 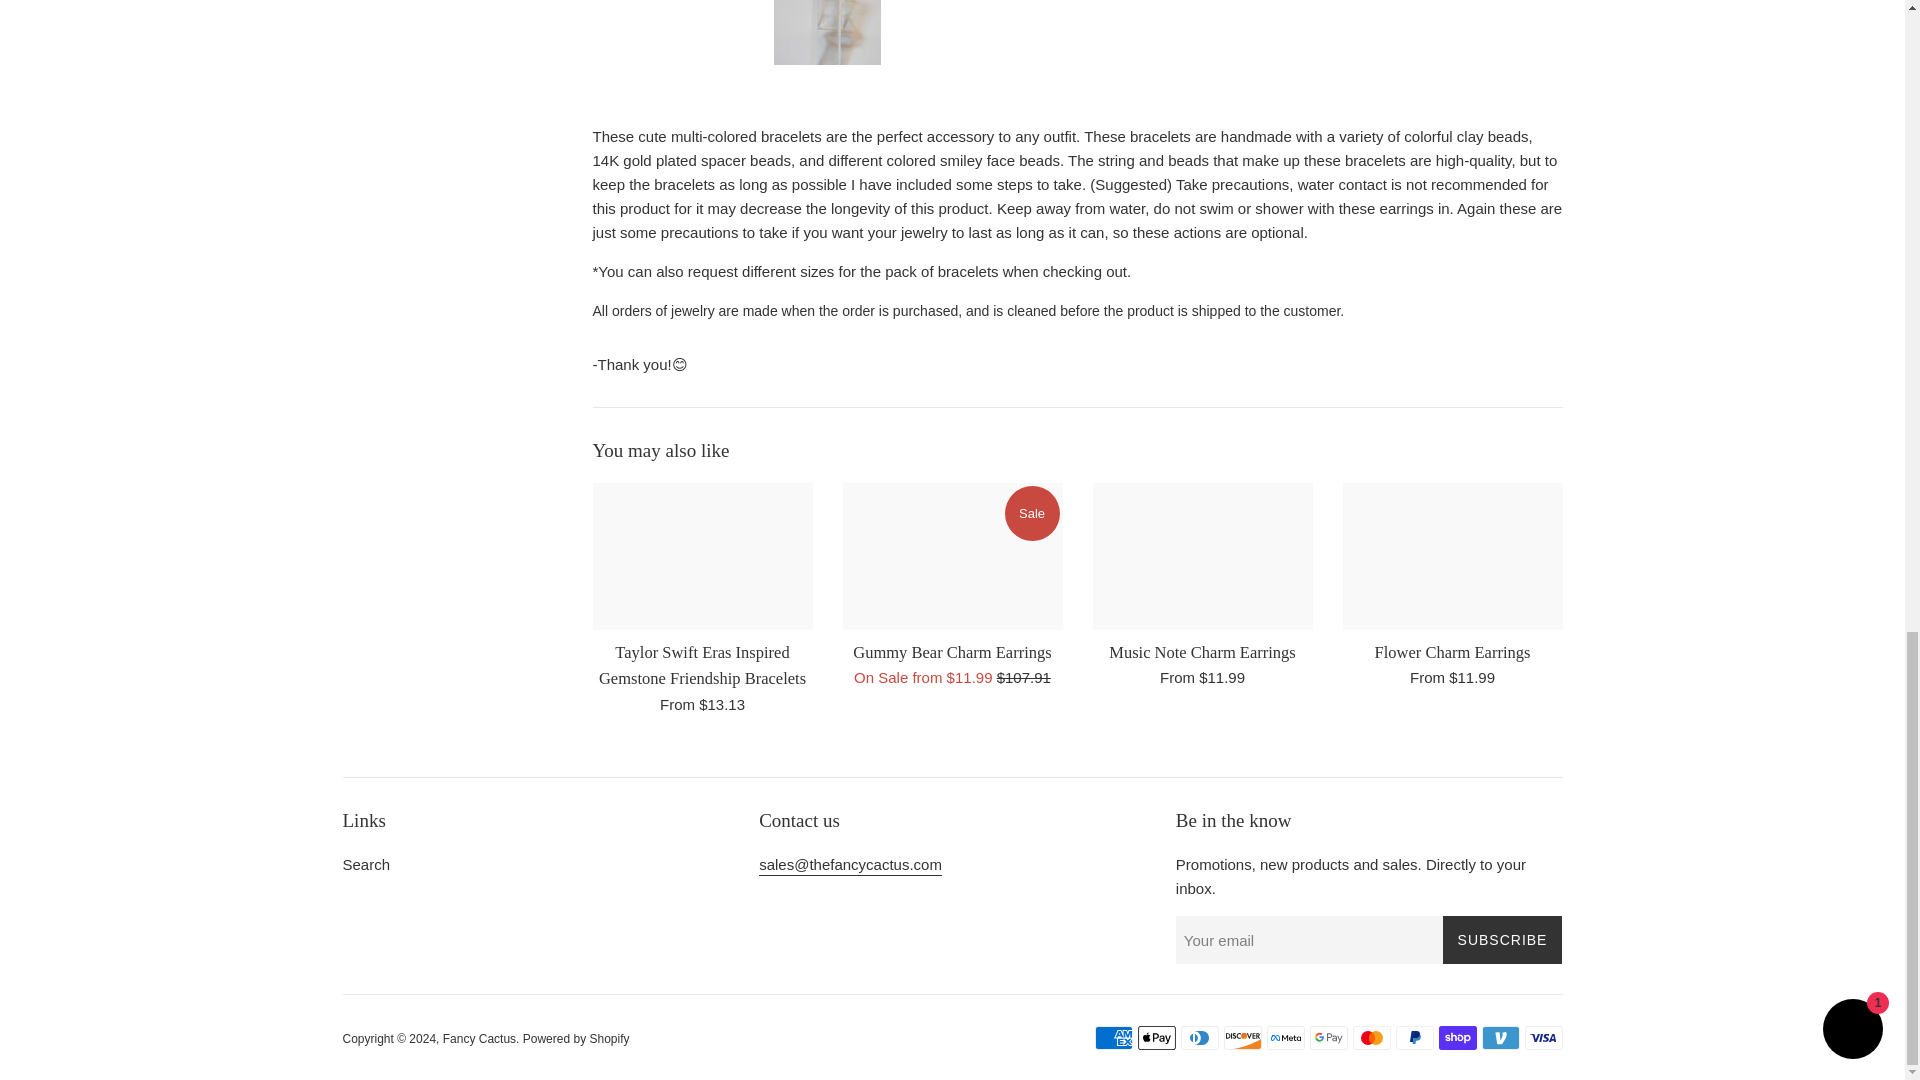 I want to click on Taylor Swift Eras Inspired Gemstone Friendship Bracelets, so click(x=702, y=556).